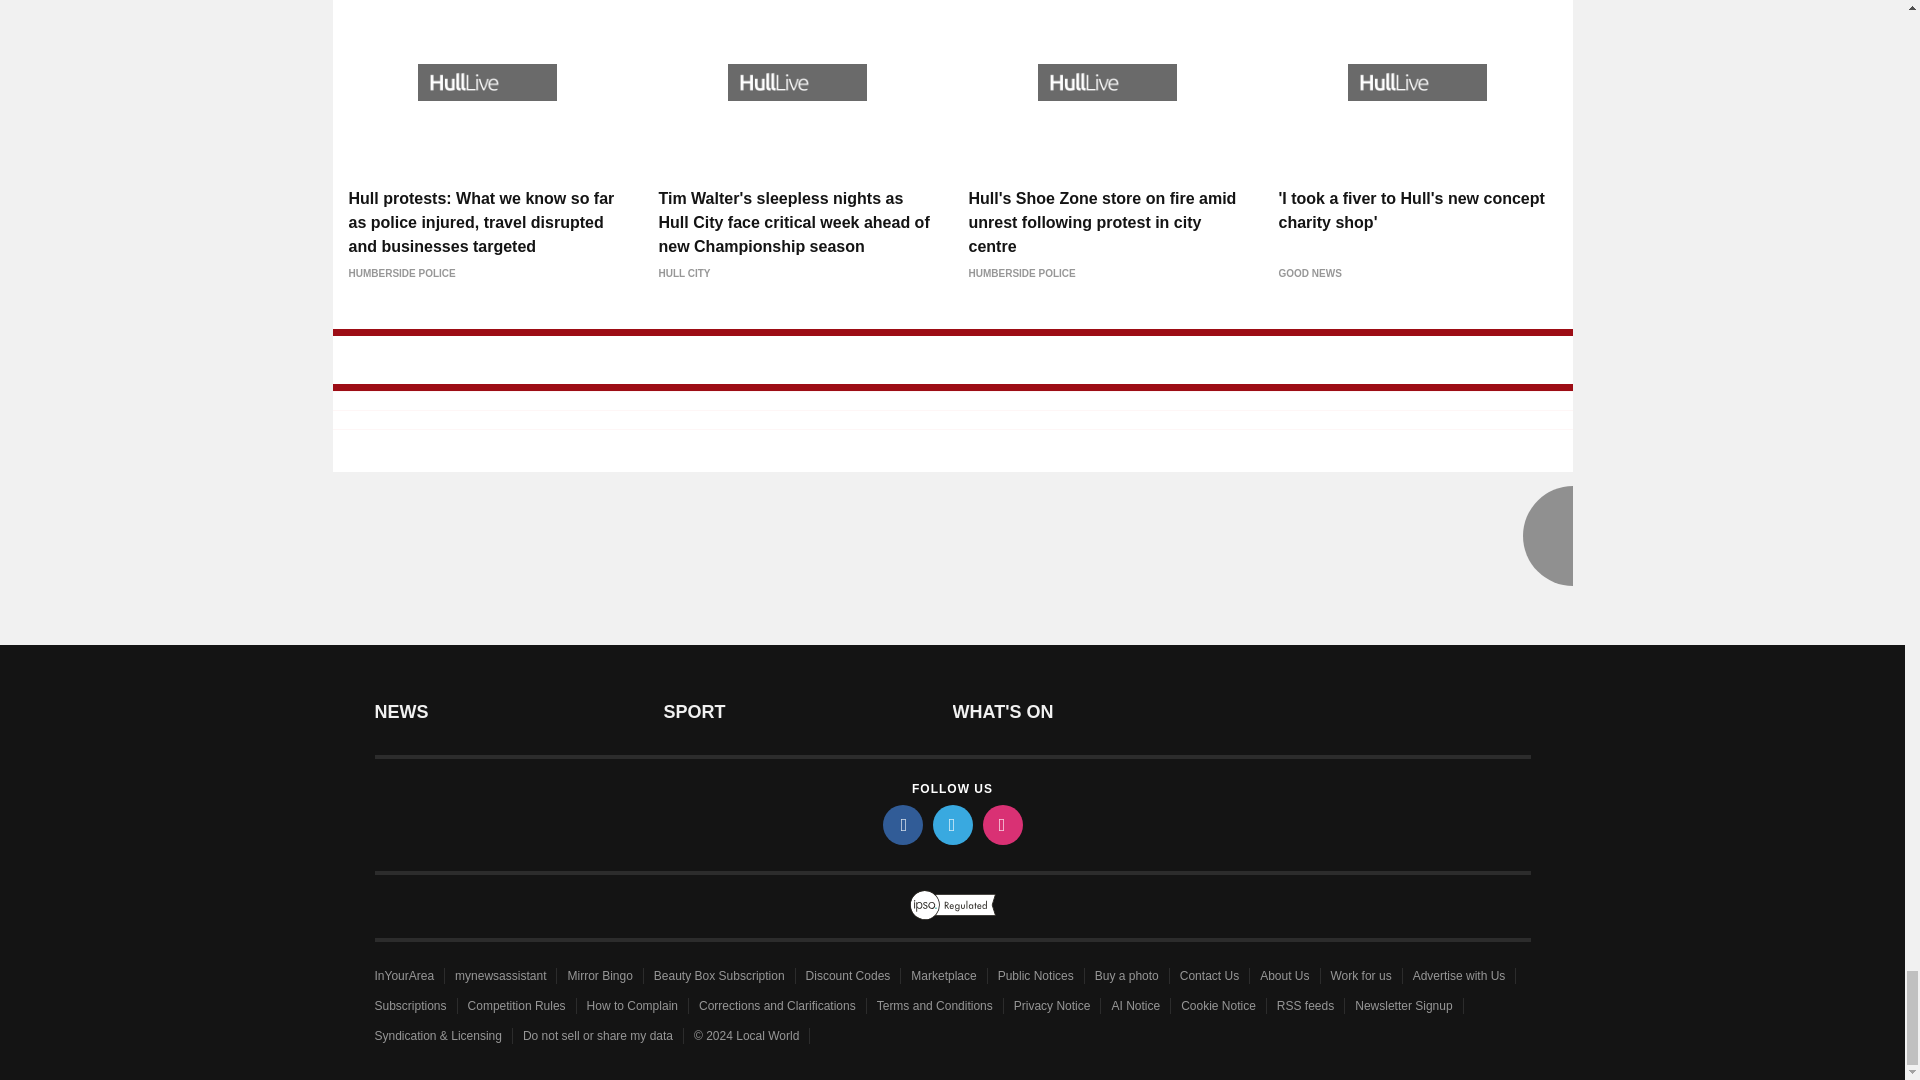  Describe the element at coordinates (1001, 824) in the screenshot. I see `instagram` at that location.